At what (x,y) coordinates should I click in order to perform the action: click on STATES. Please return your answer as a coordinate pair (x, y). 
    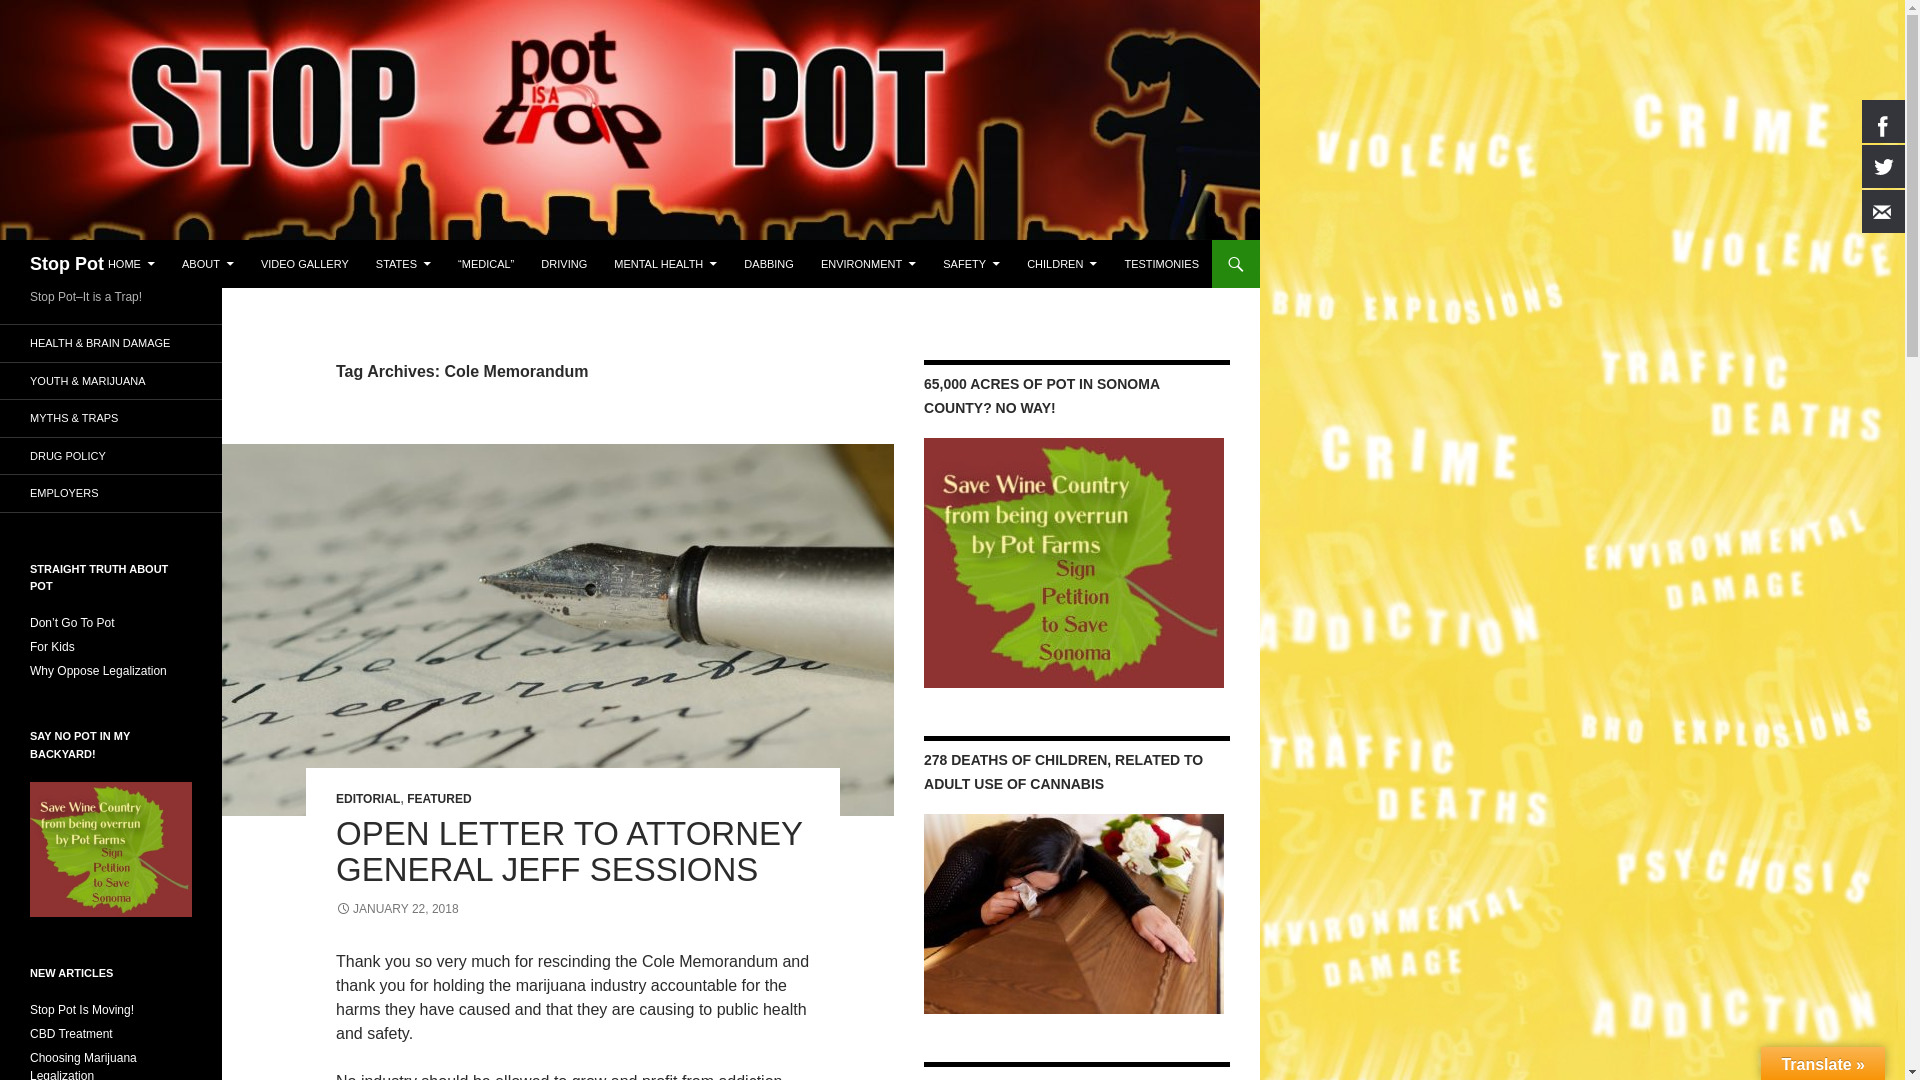
    Looking at the image, I should click on (404, 264).